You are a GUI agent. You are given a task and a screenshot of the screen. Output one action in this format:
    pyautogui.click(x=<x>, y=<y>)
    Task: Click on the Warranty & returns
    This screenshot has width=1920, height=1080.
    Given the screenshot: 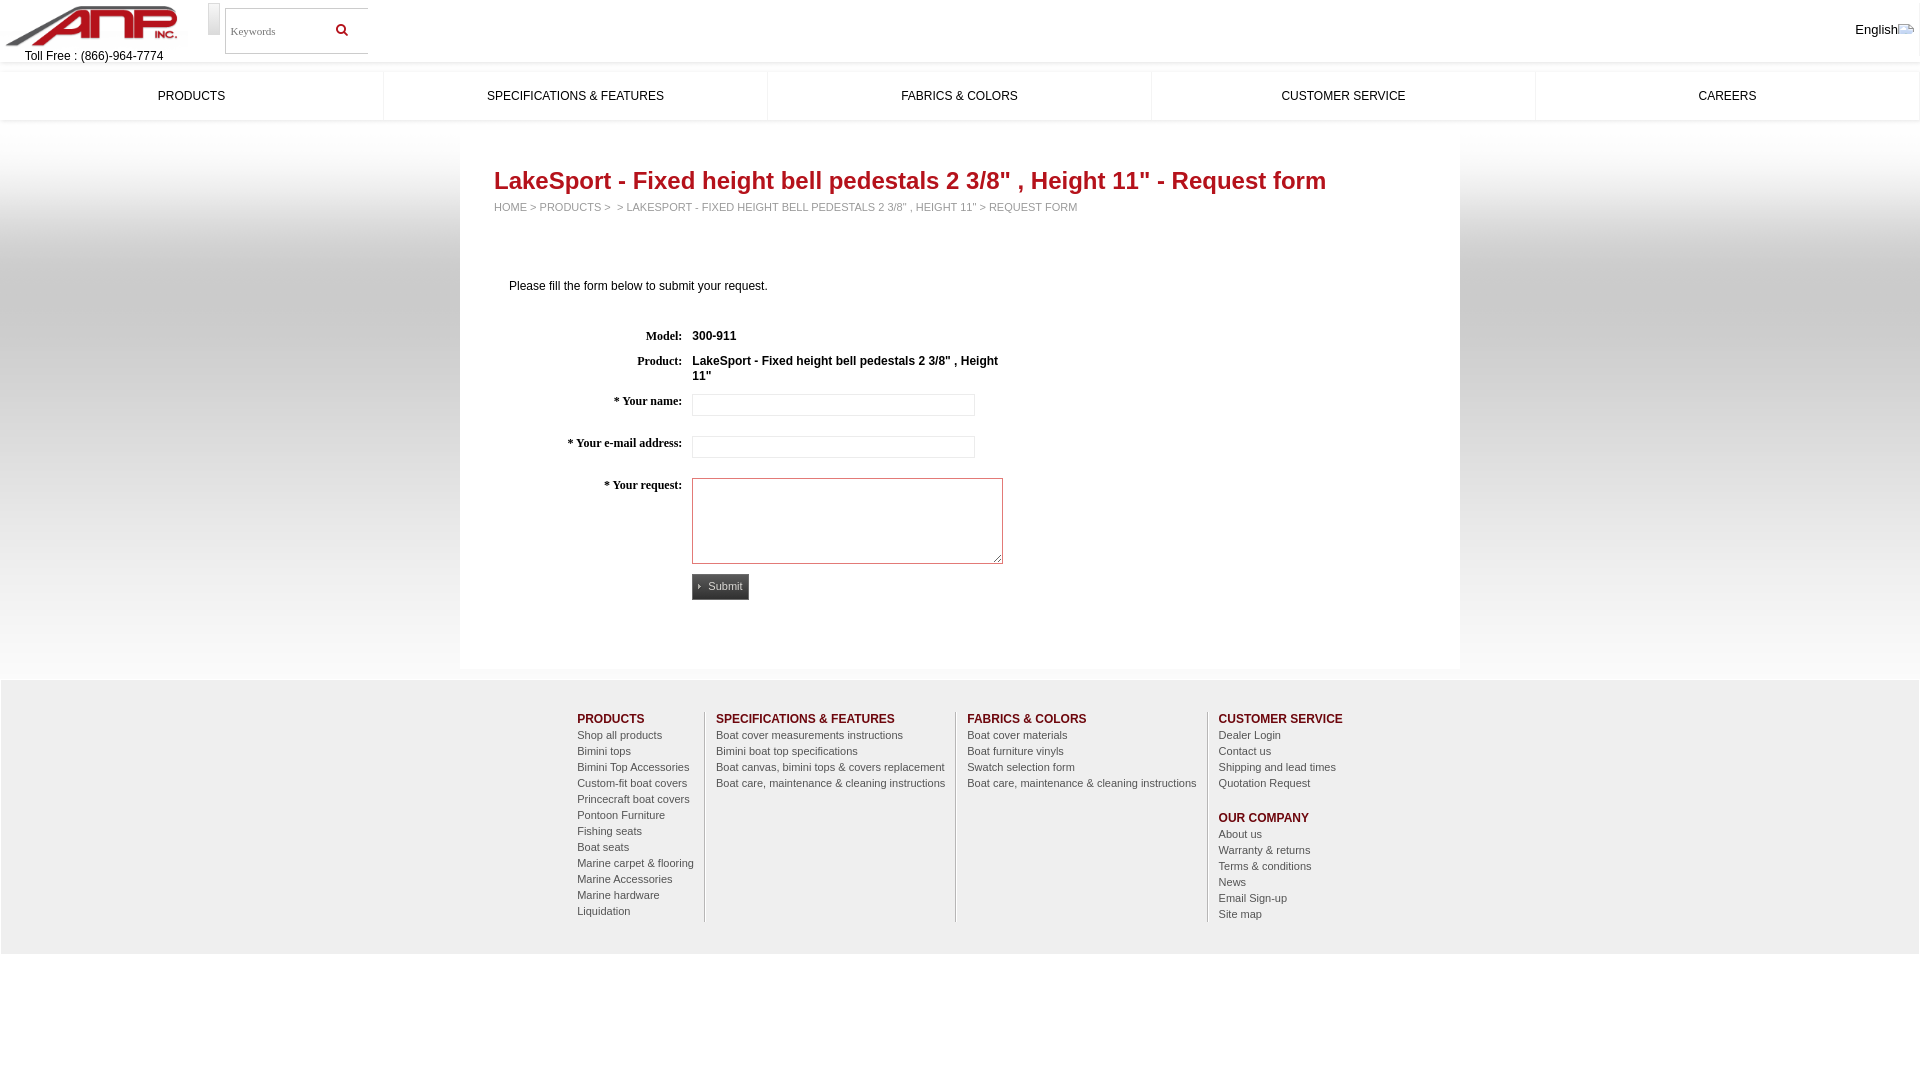 What is the action you would take?
    pyautogui.click(x=1281, y=850)
    